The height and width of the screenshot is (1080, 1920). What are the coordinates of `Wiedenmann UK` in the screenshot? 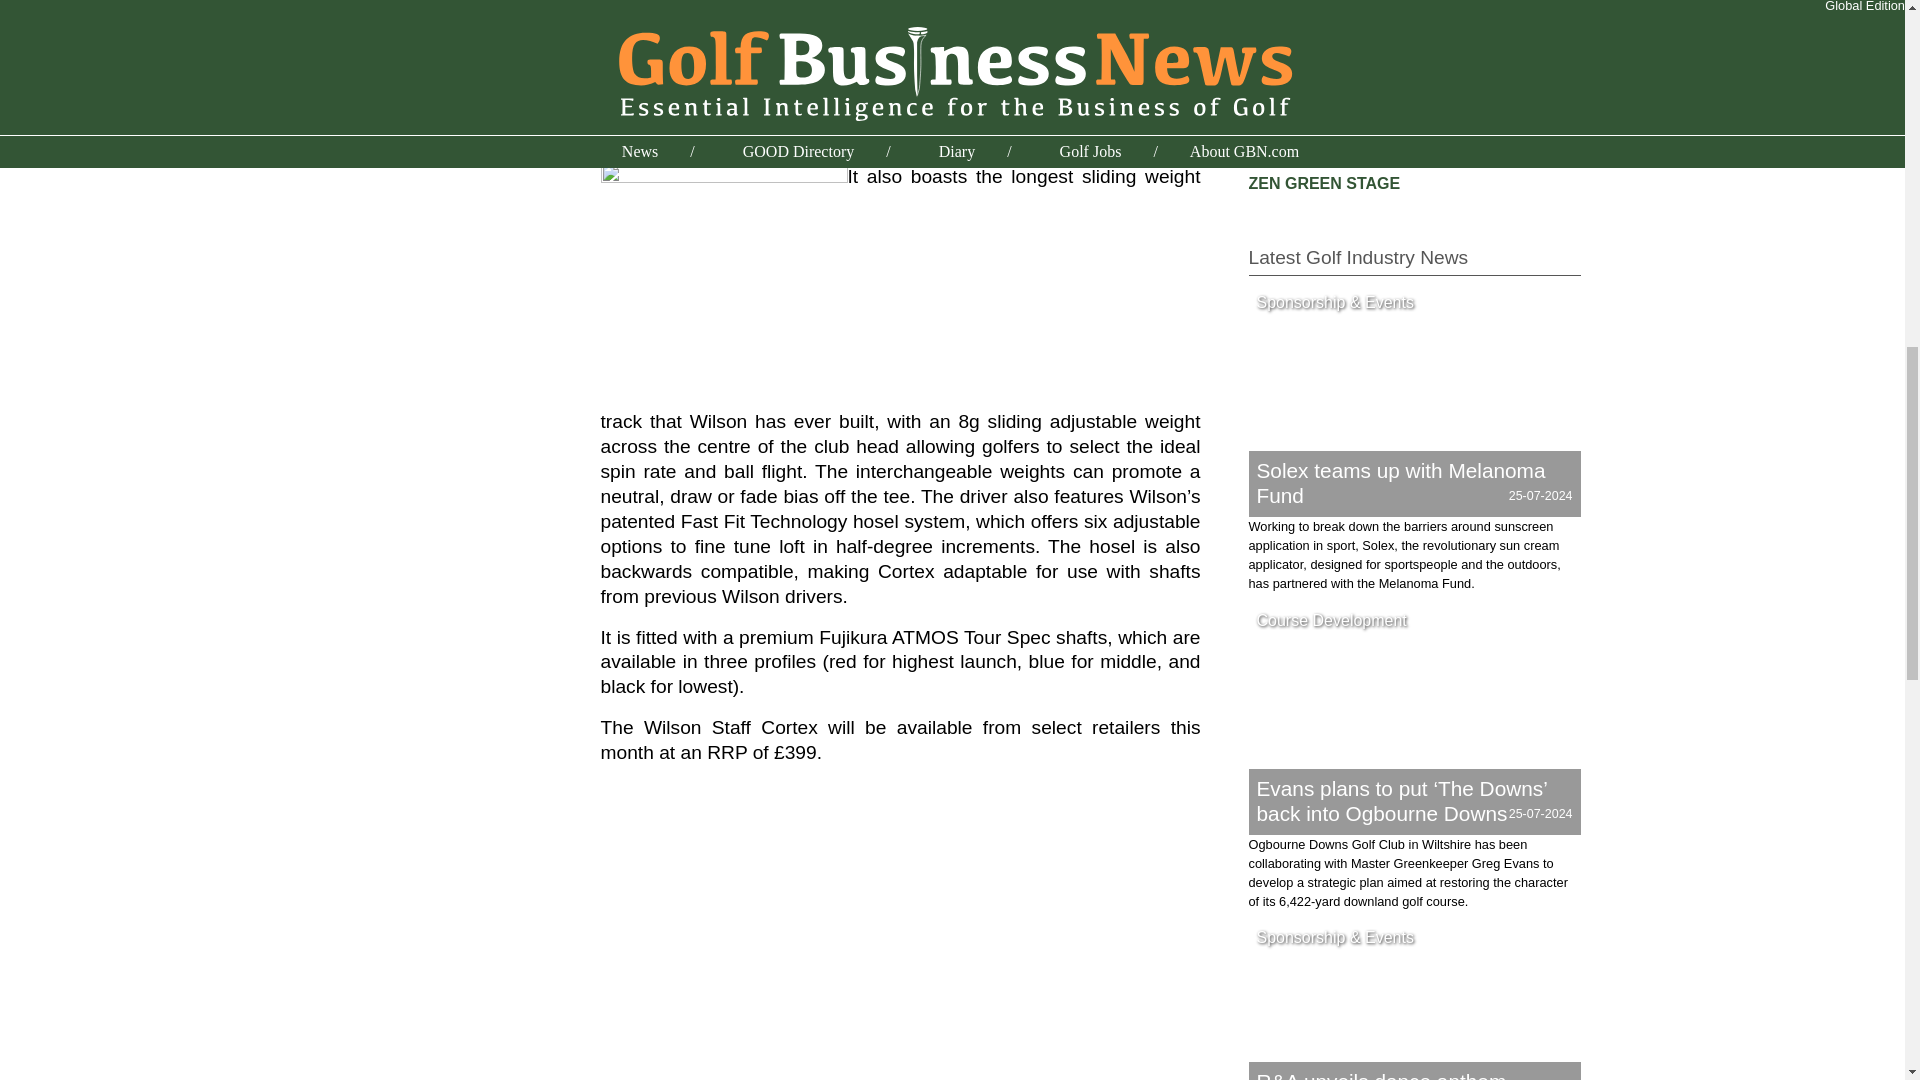 It's located at (1311, 160).